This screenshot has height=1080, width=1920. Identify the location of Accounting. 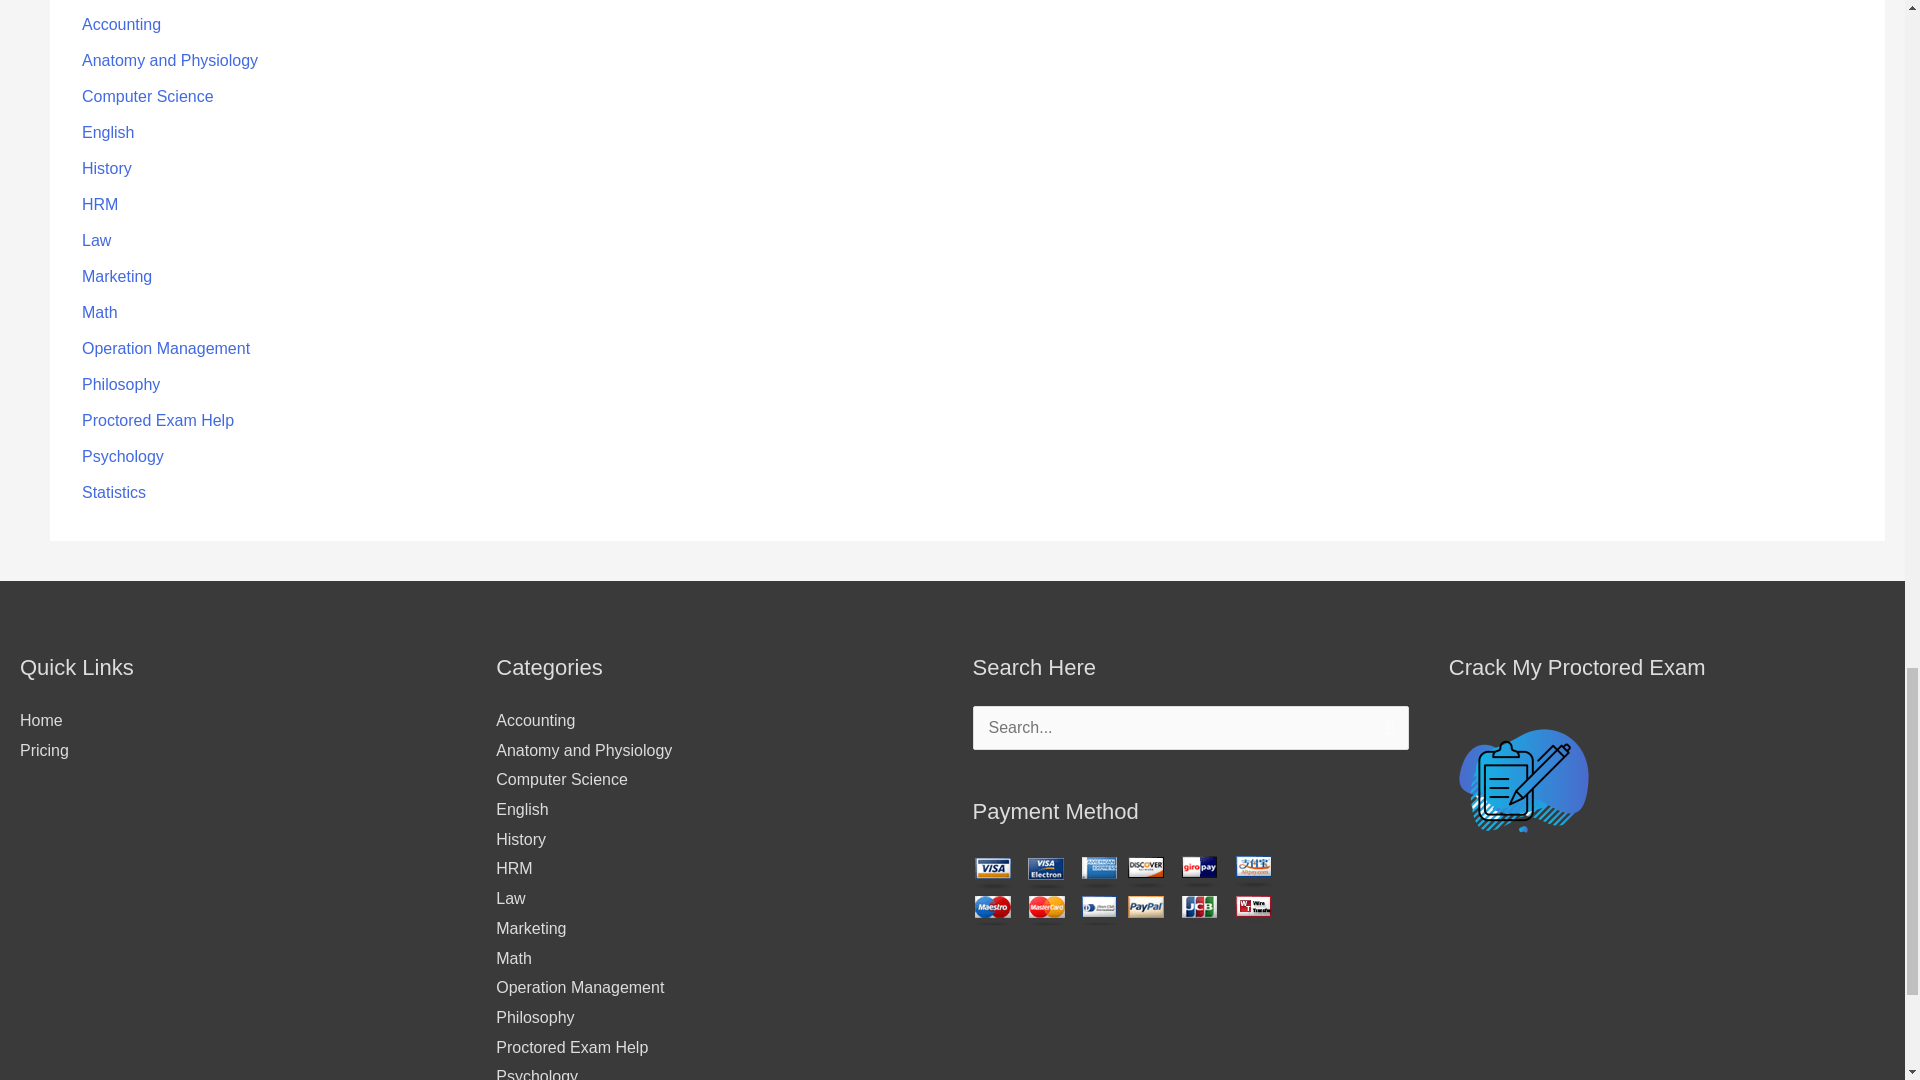
(122, 24).